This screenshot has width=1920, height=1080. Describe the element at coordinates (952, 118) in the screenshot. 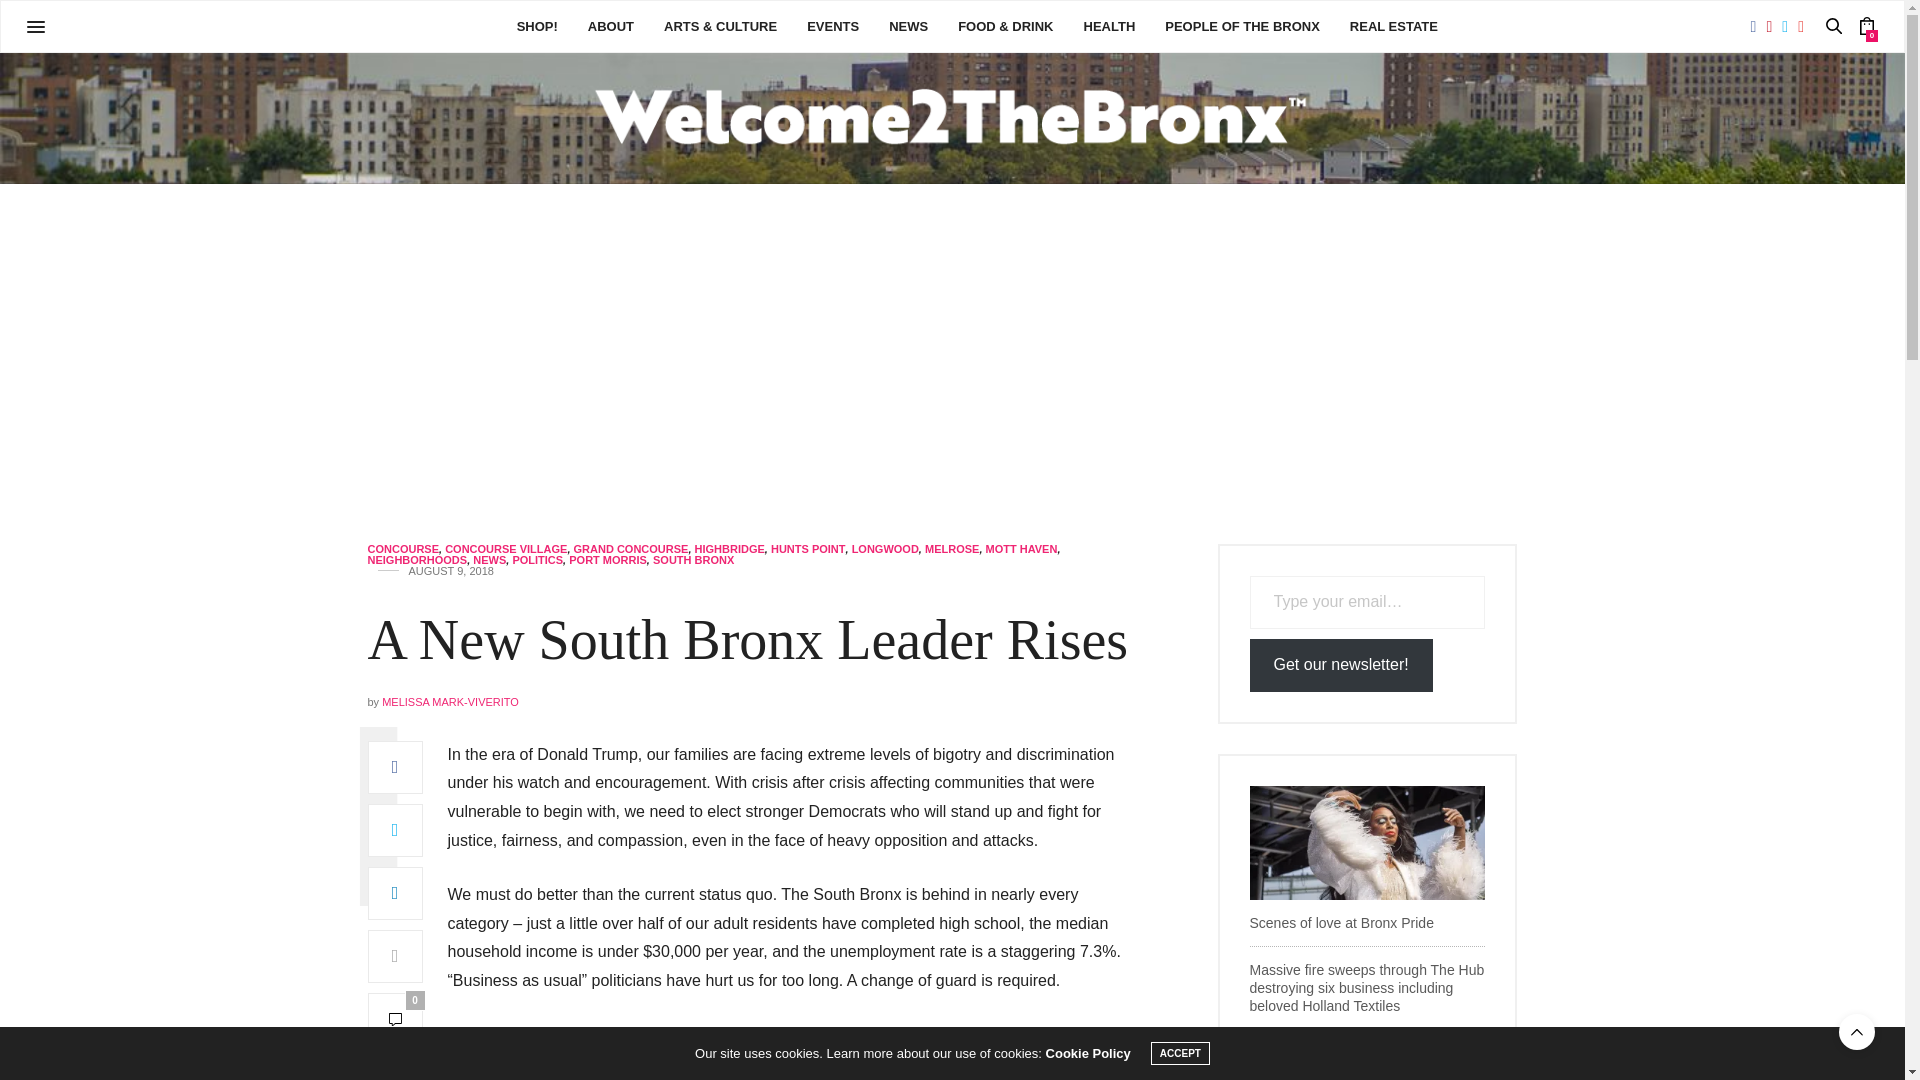

I see `Welcome2TheBronx` at that location.